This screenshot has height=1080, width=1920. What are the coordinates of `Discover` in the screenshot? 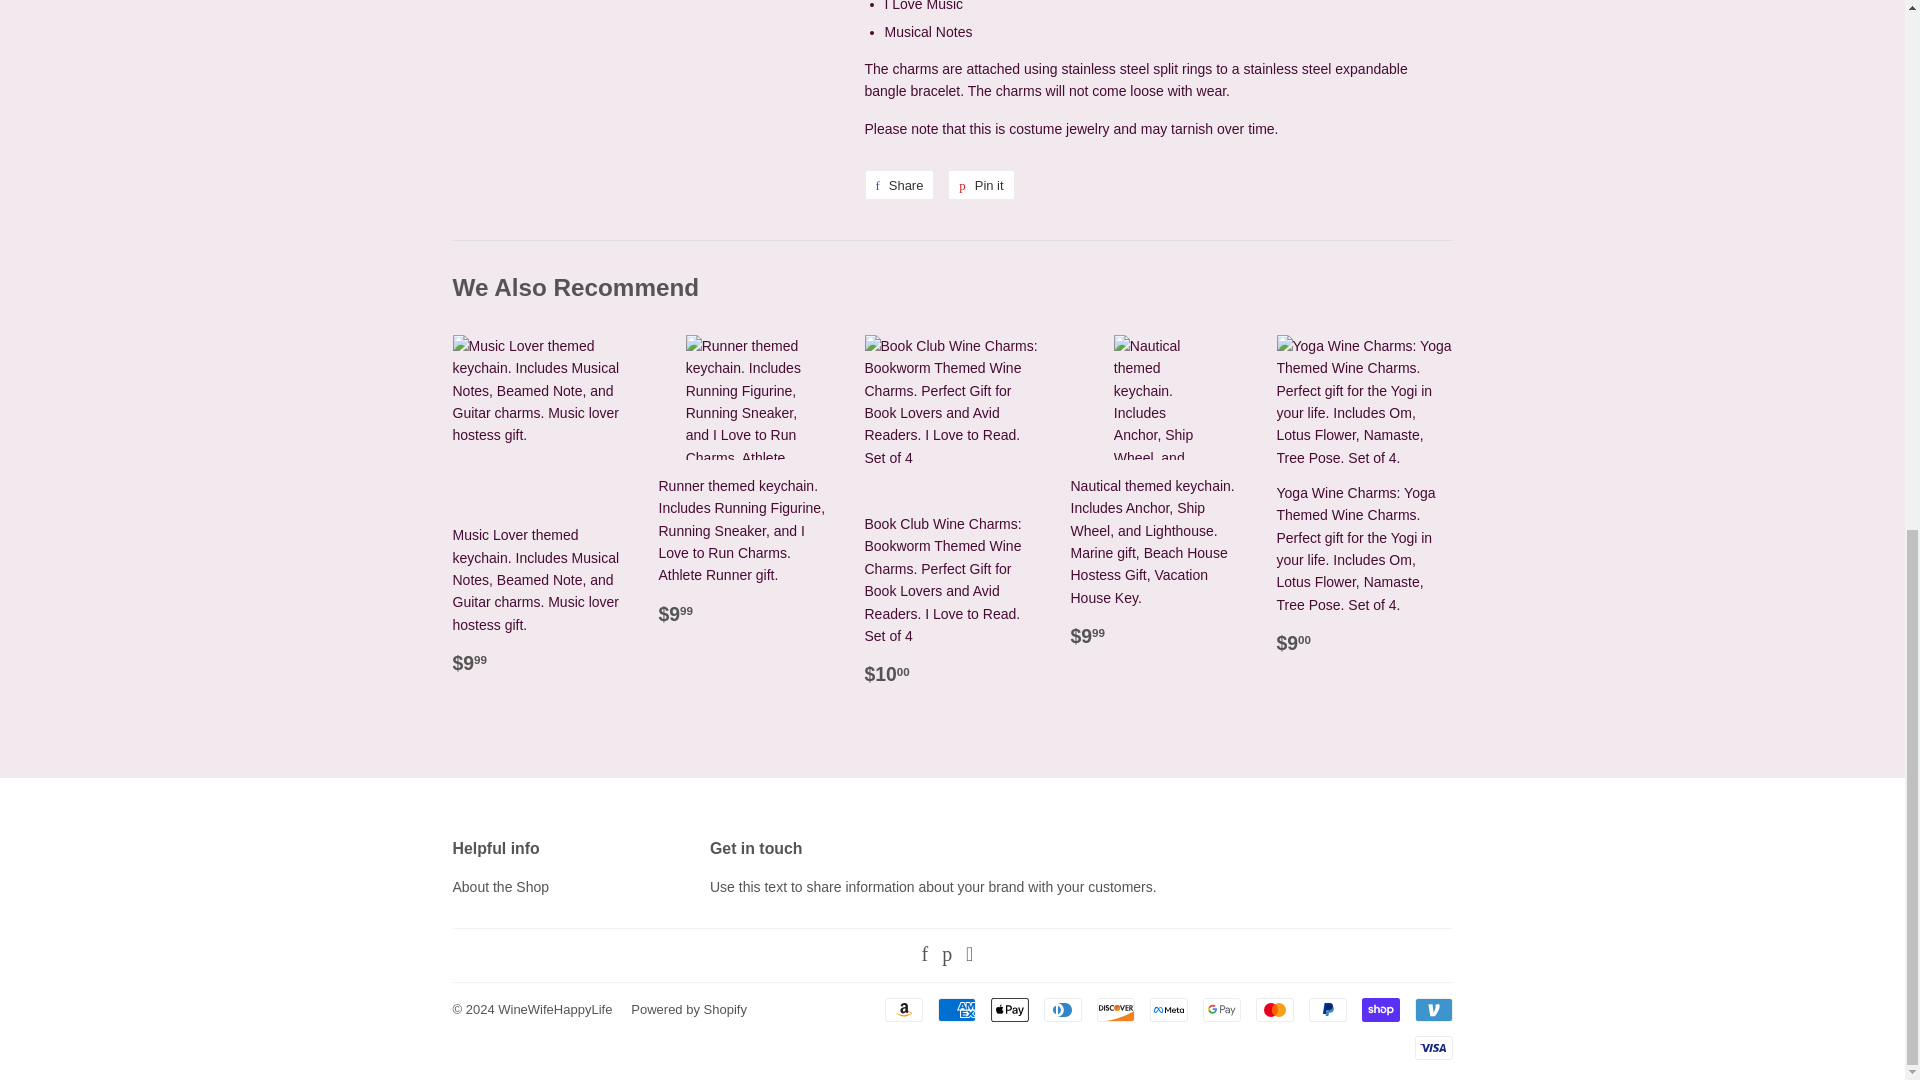 It's located at (1115, 1009).